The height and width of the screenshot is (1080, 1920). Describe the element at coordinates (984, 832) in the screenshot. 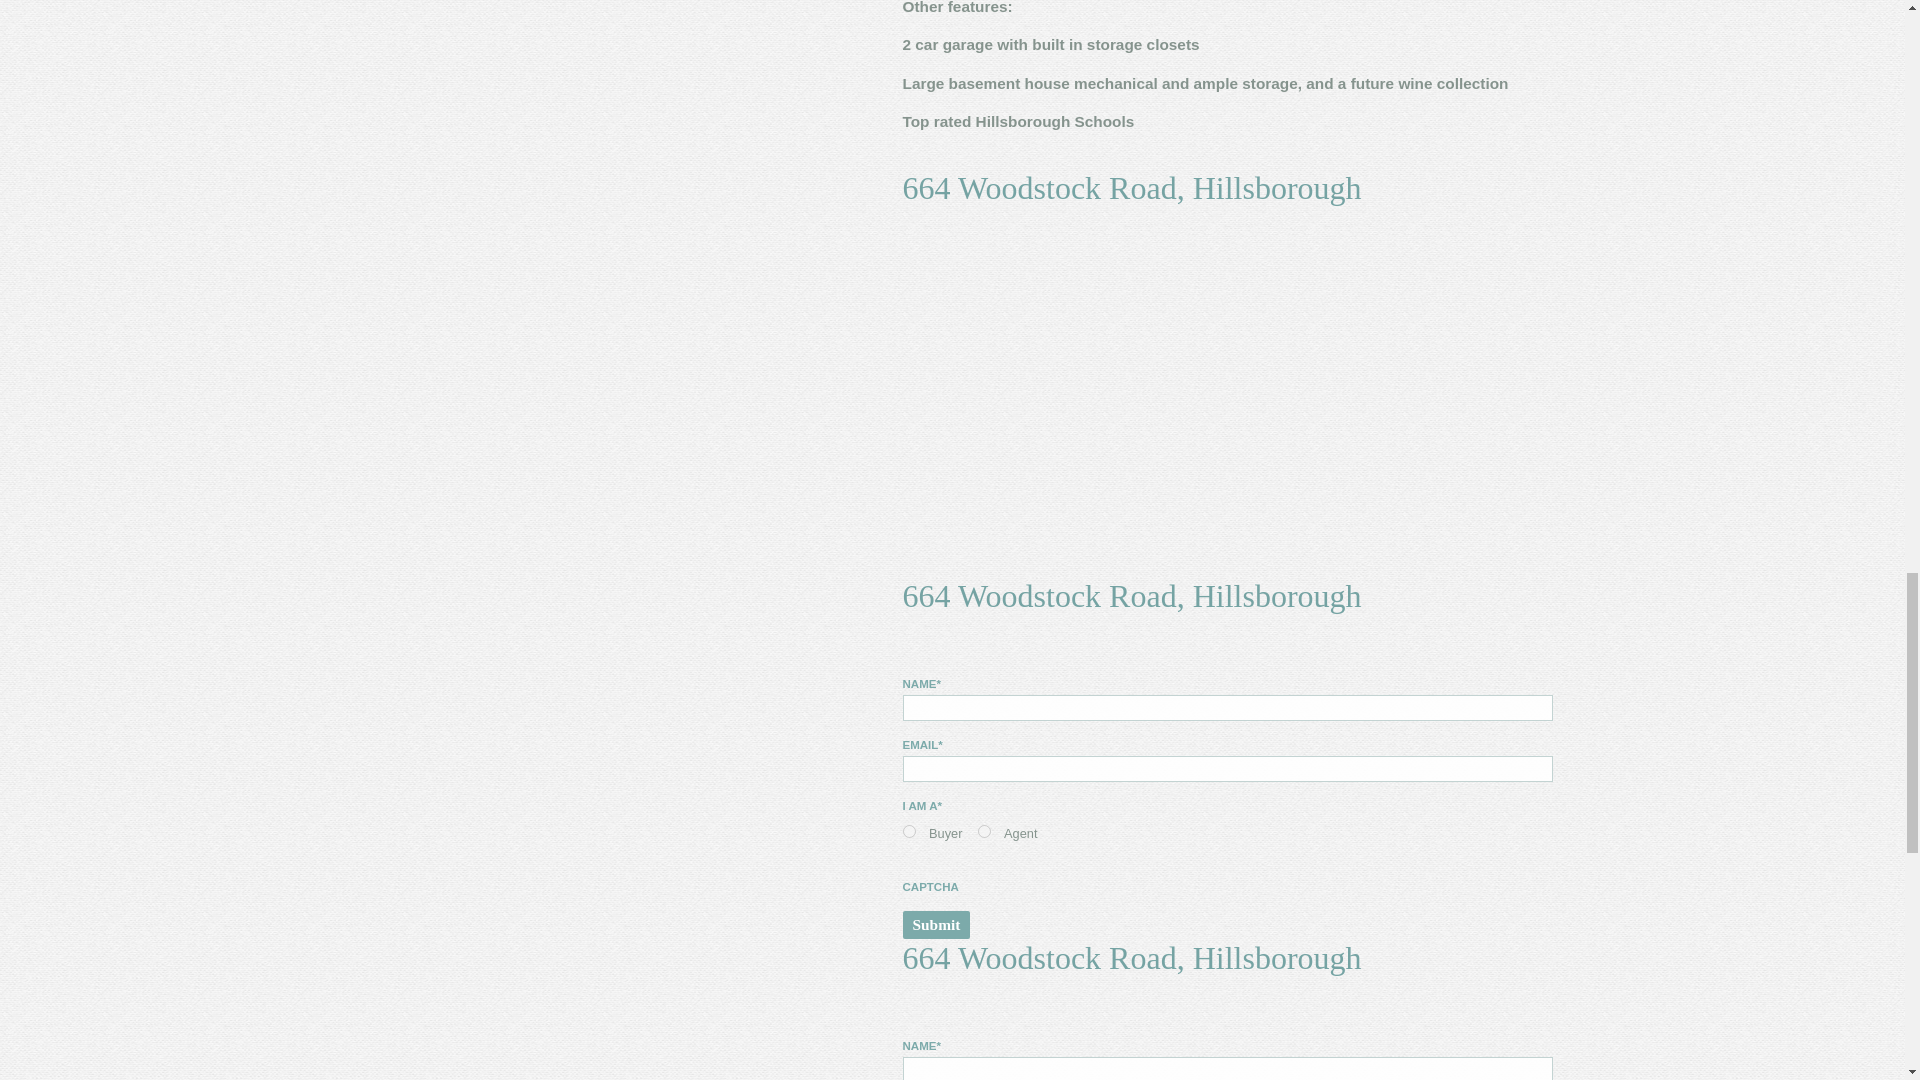

I see `Agent` at that location.